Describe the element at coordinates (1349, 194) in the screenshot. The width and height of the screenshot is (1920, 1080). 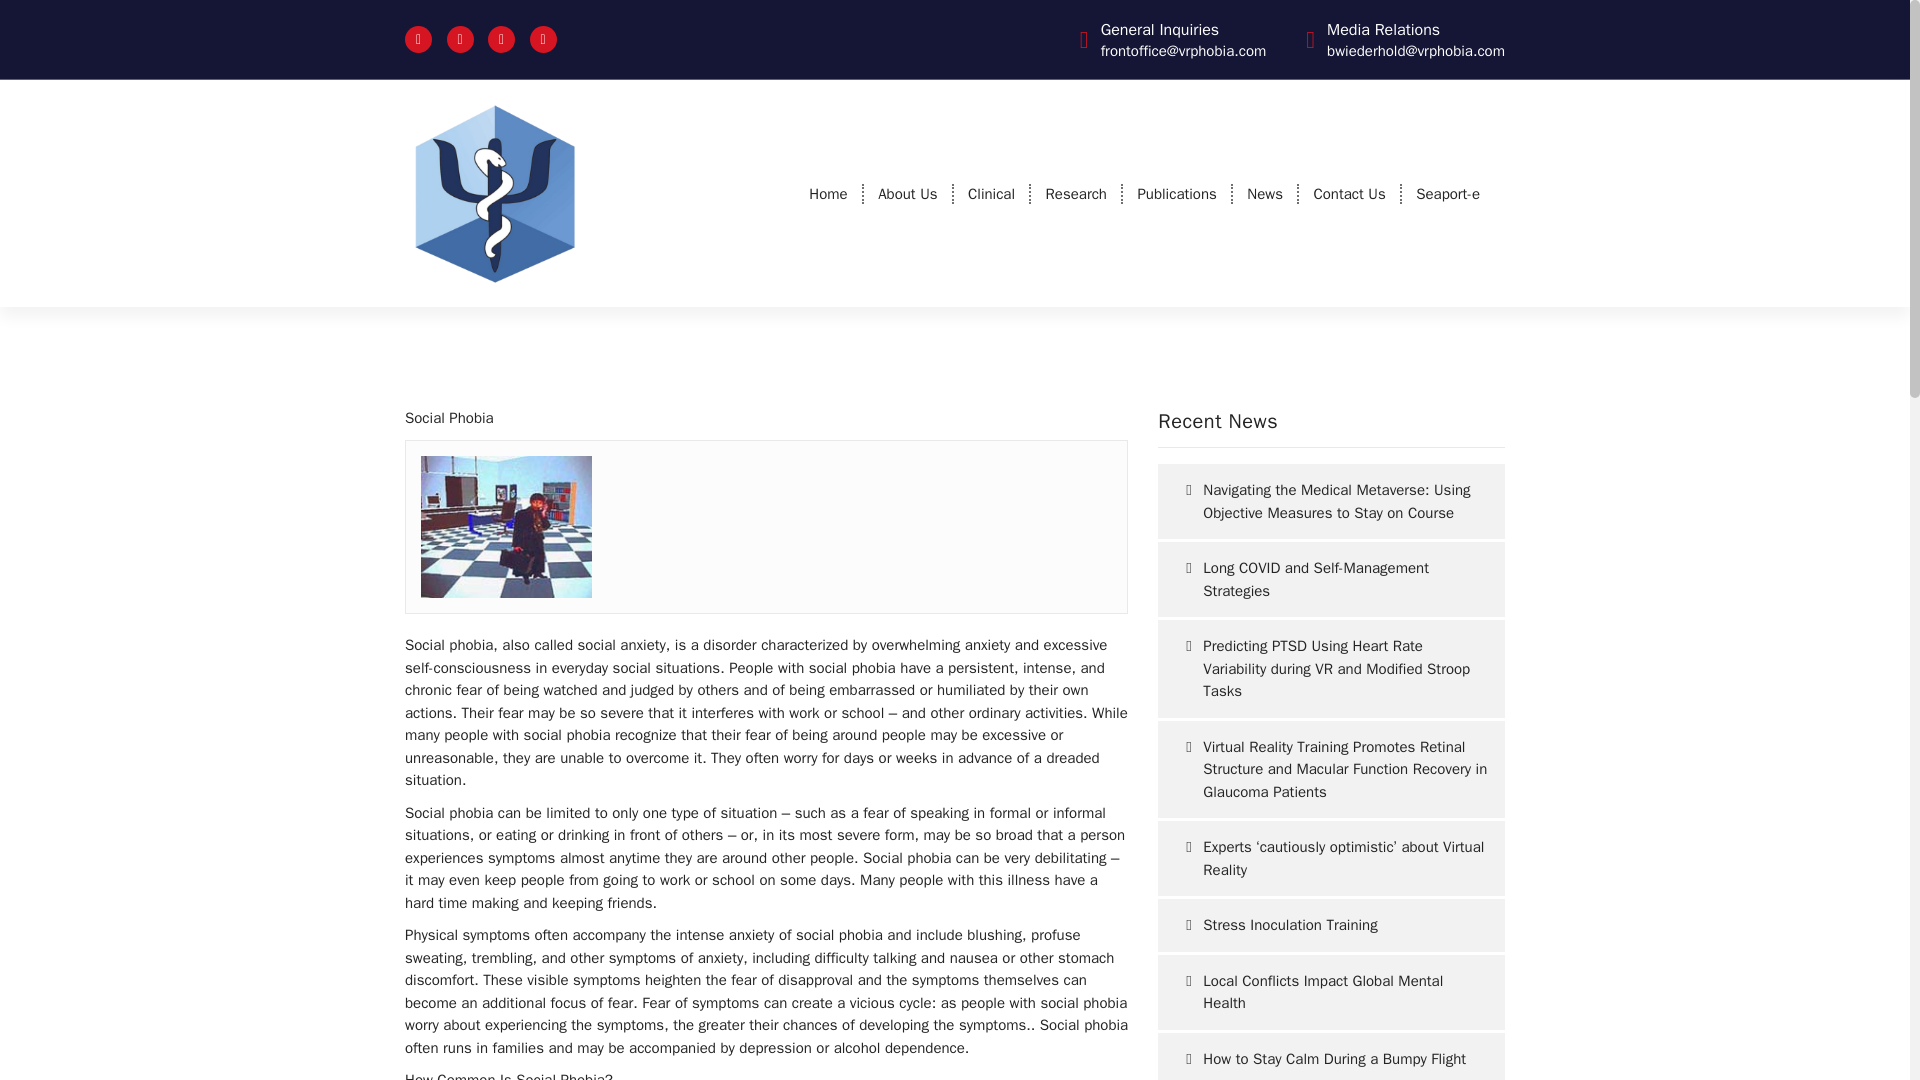
I see `Contact Us` at that location.